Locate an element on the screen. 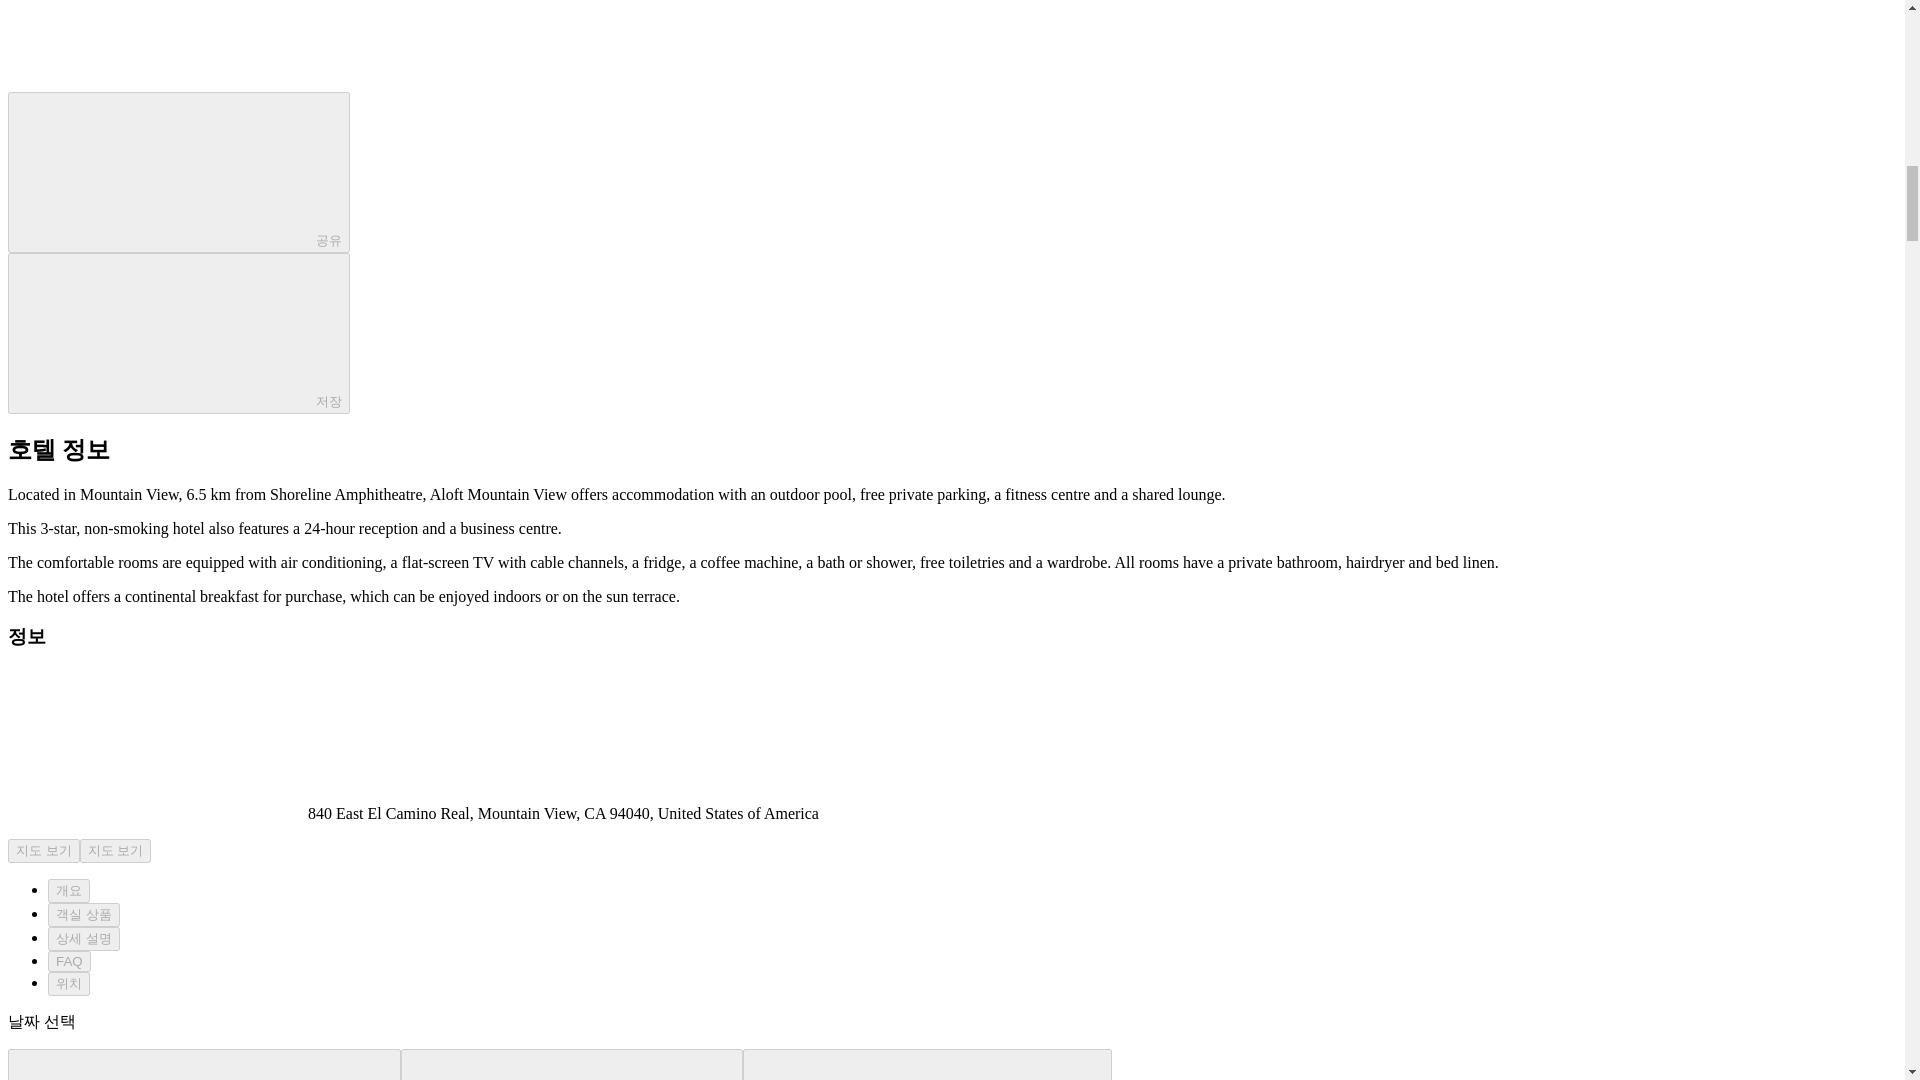 Image resolution: width=1920 pixels, height=1080 pixels. FAQ is located at coordinates (69, 962).